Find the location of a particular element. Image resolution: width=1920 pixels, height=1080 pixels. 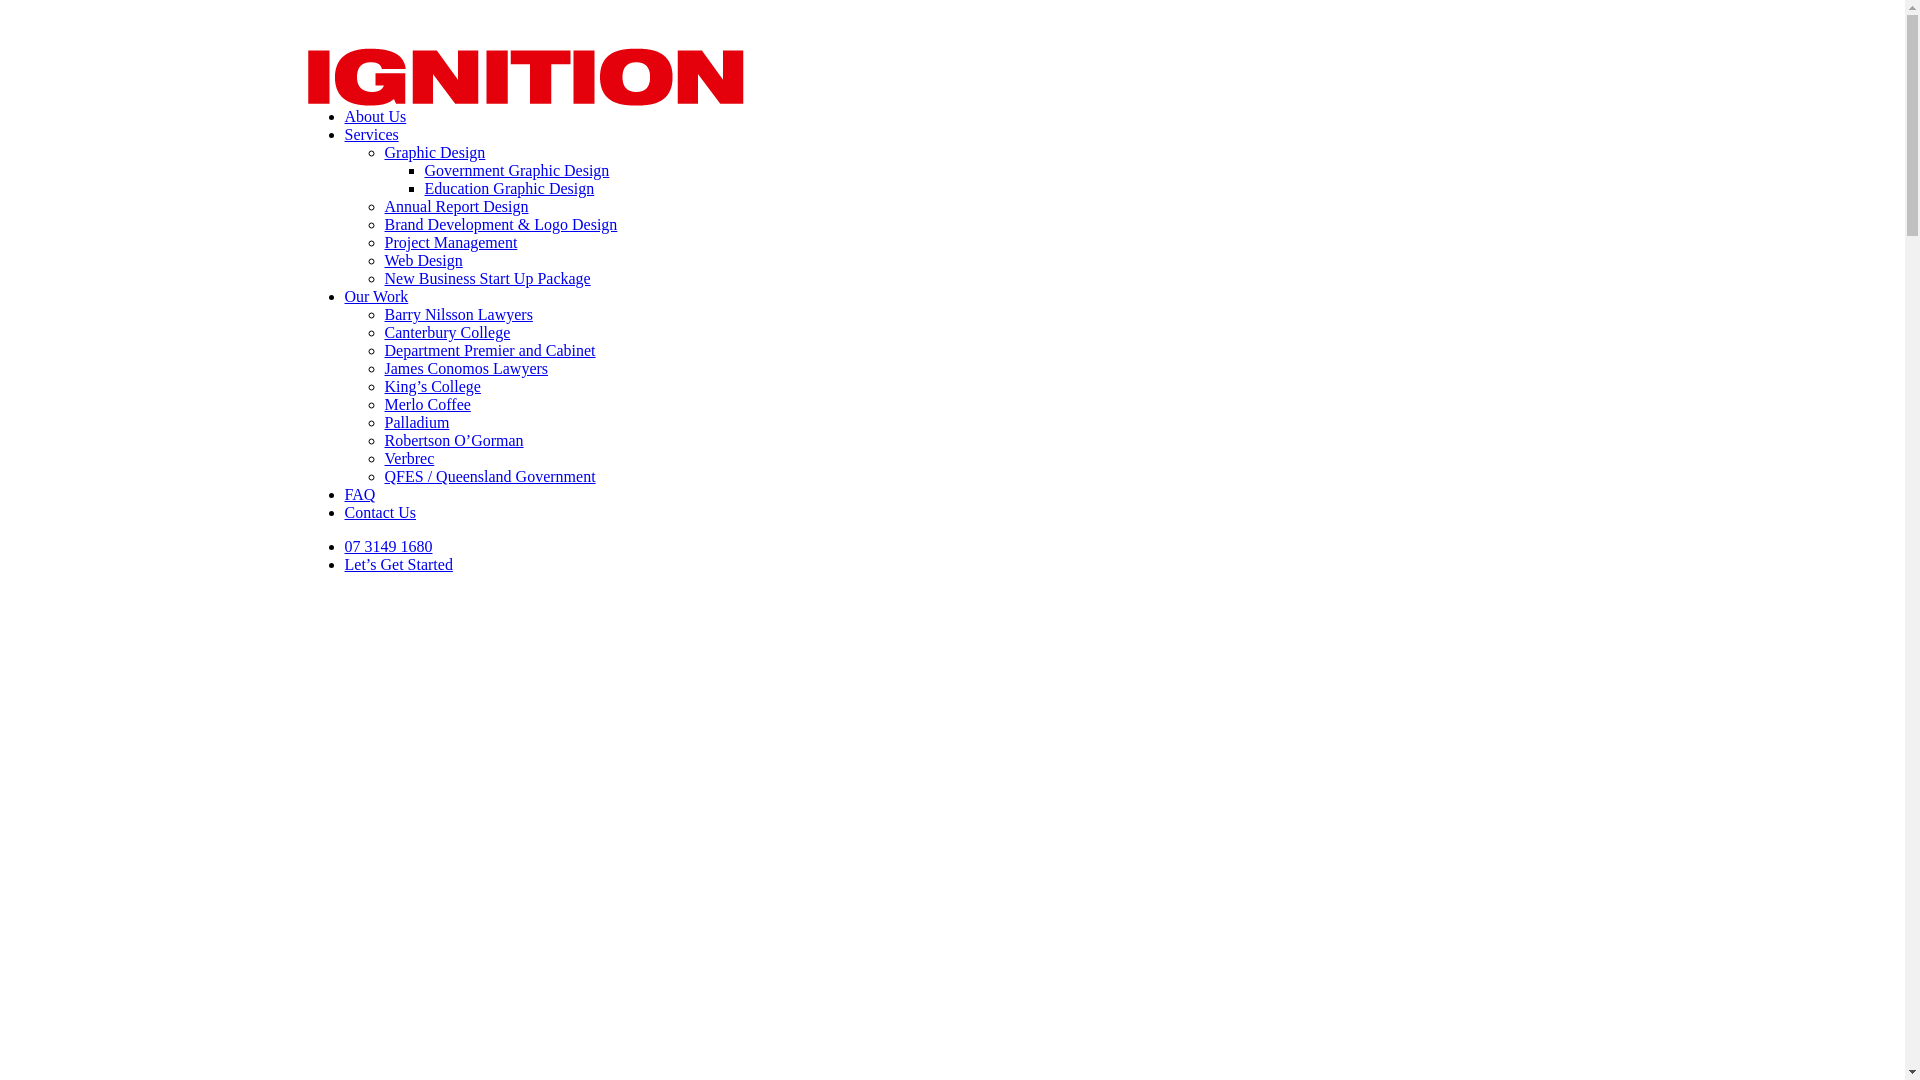

Project Management is located at coordinates (450, 242).